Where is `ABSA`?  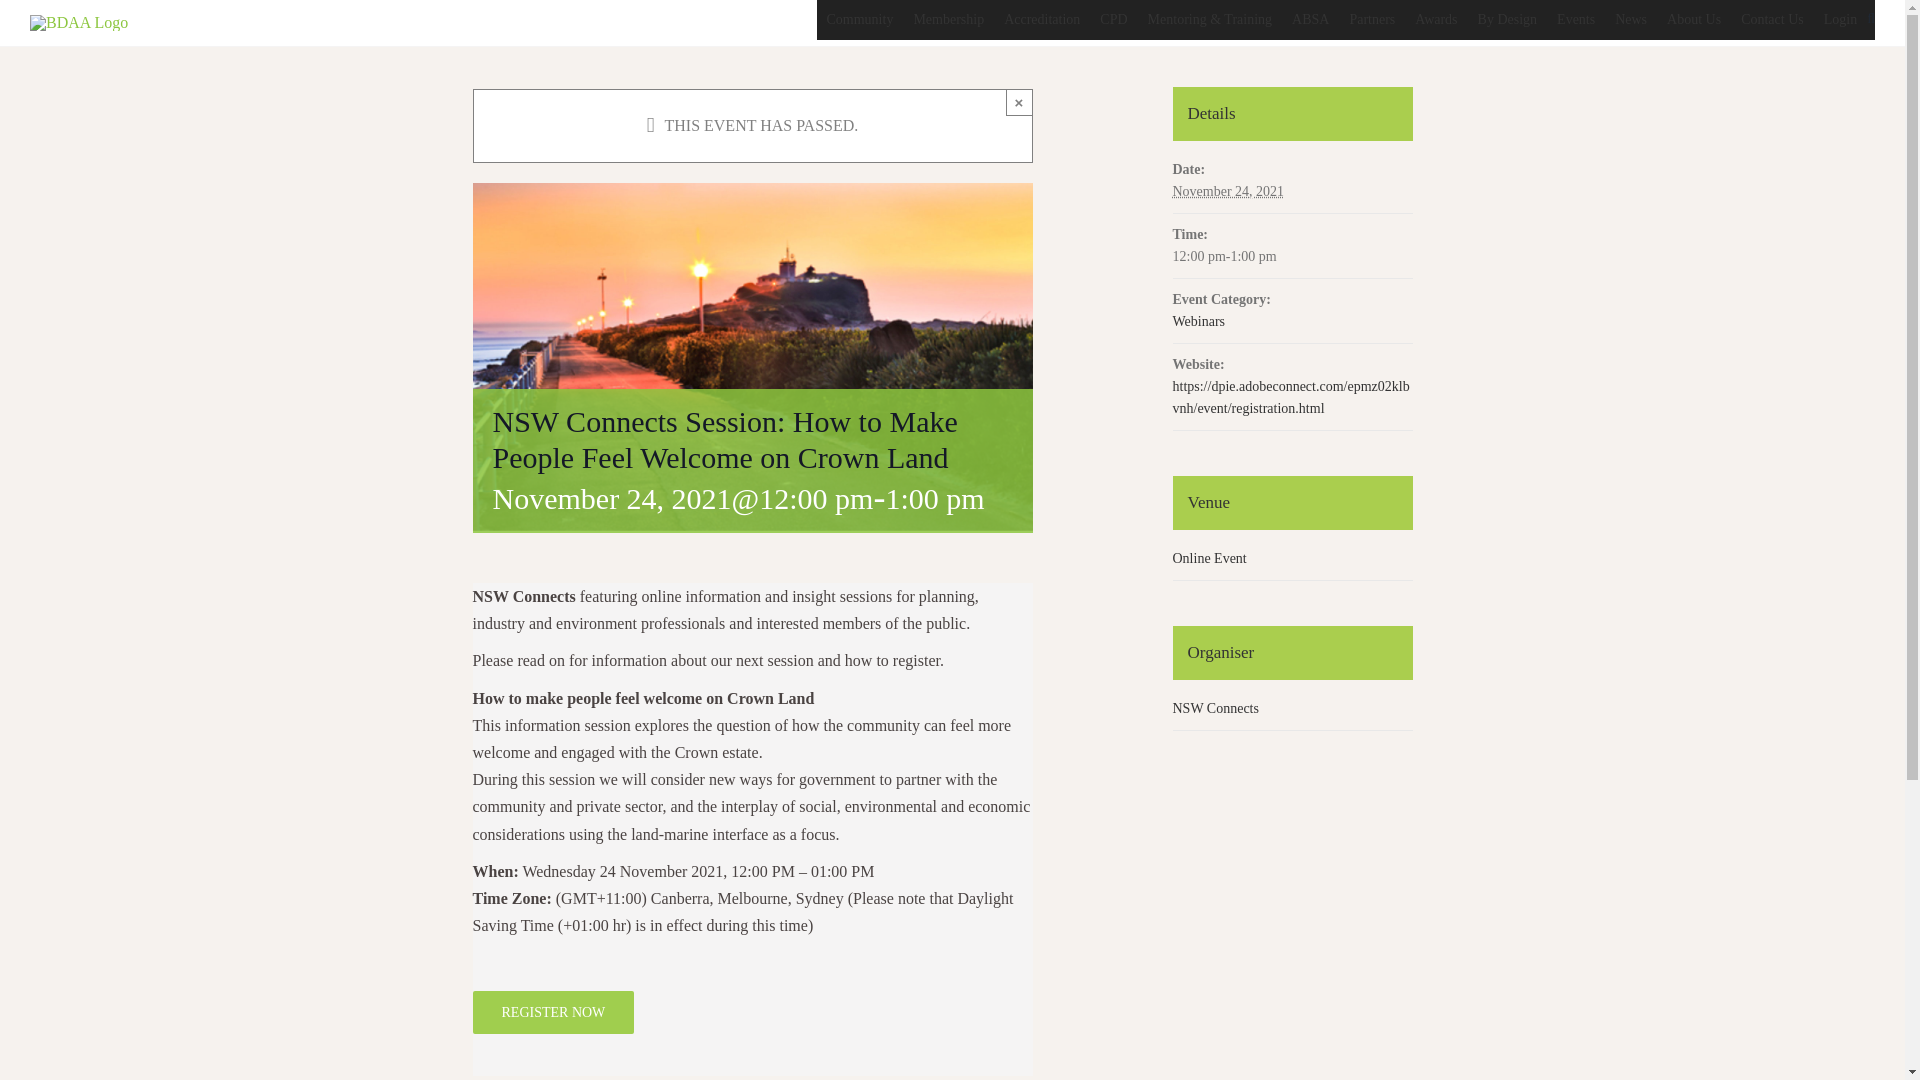
ABSA is located at coordinates (1310, 20).